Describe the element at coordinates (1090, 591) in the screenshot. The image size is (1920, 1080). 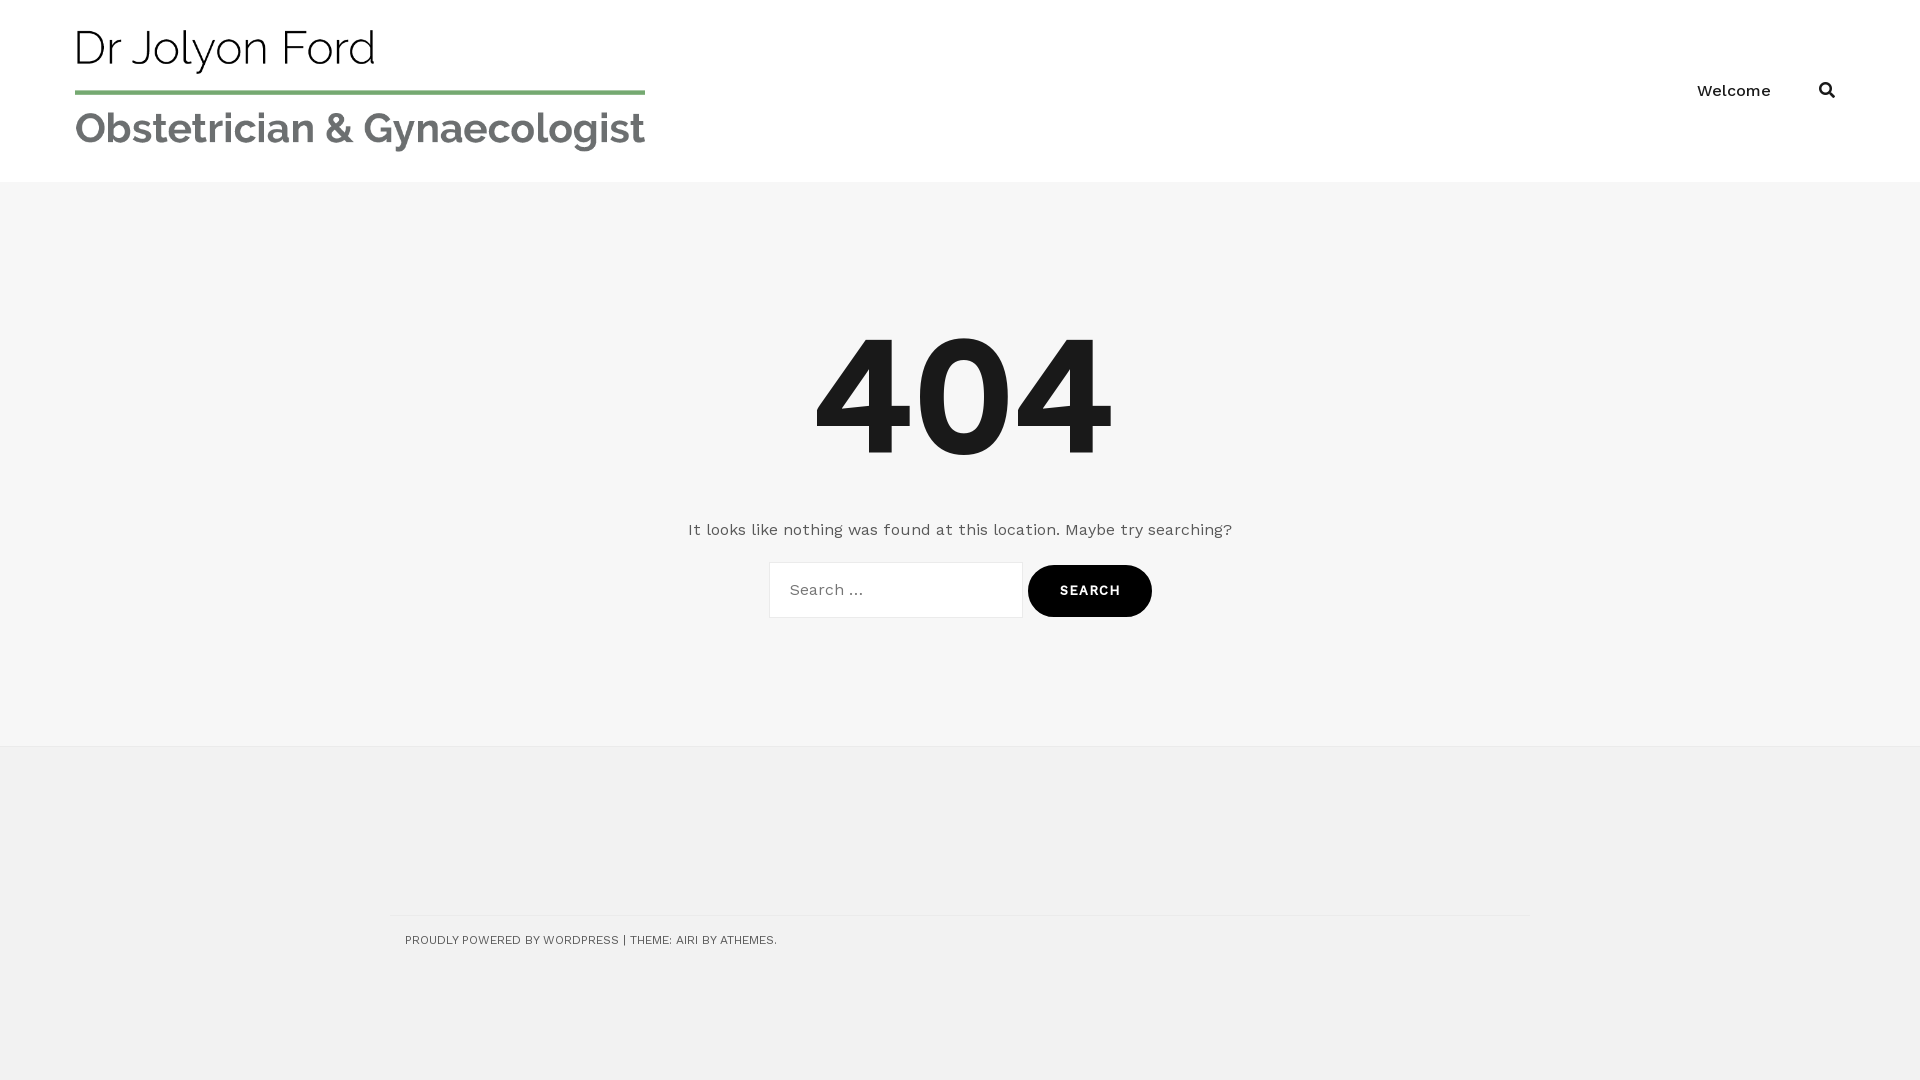
I see `Search` at that location.